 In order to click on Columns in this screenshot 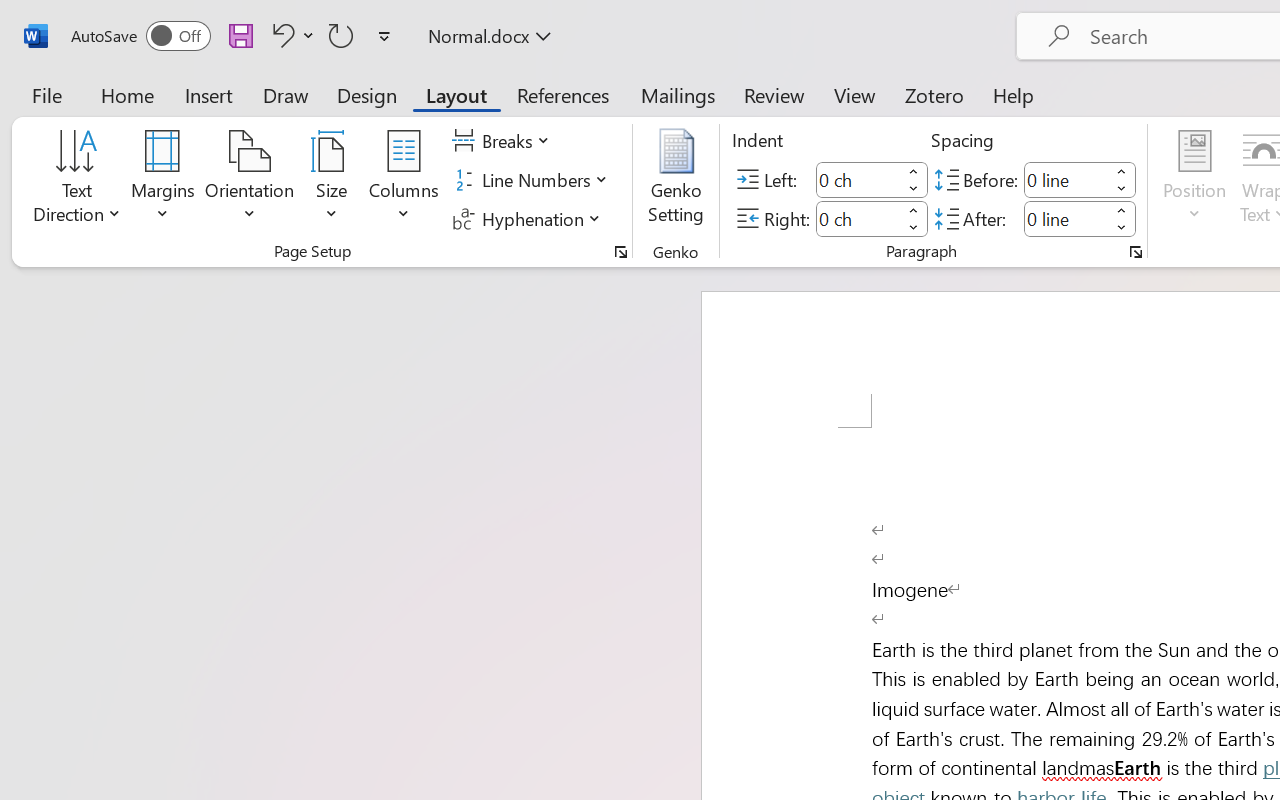, I will do `click(404, 180)`.